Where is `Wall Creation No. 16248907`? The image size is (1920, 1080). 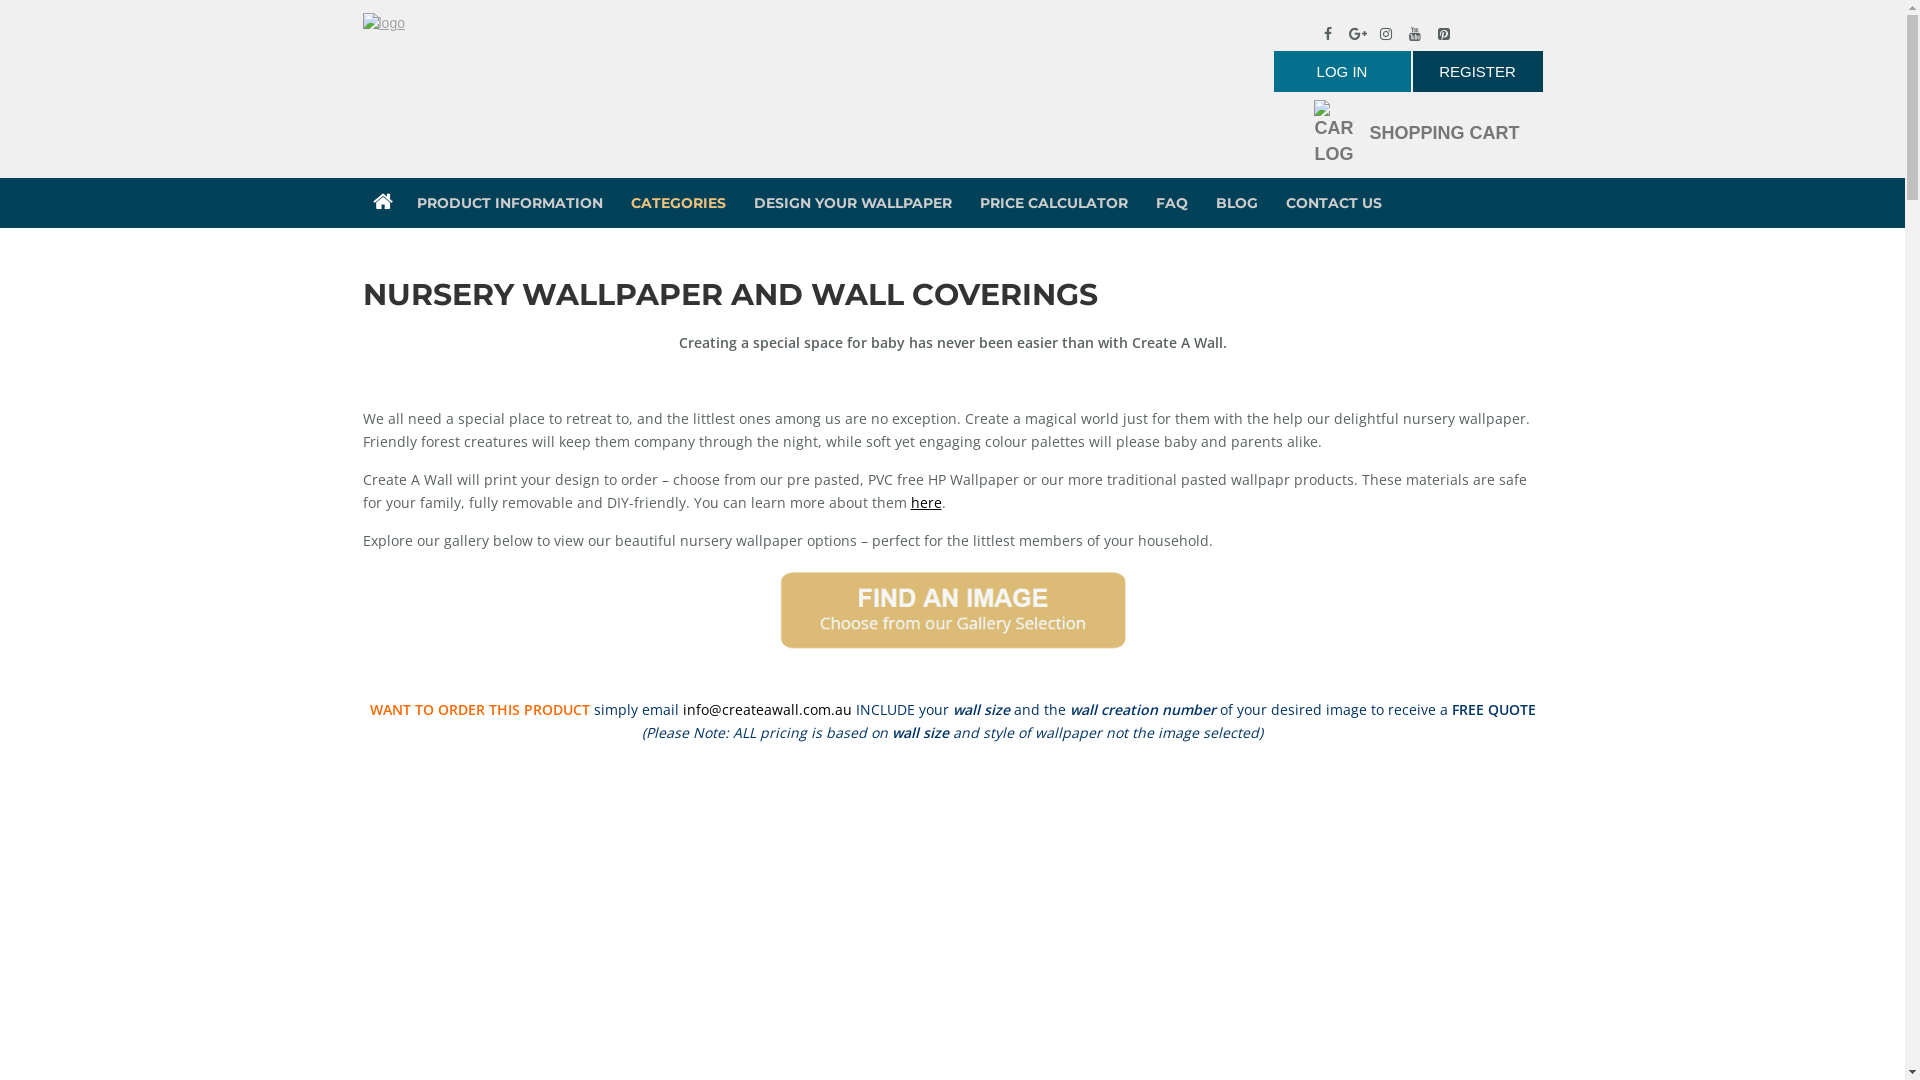
Wall Creation No. 16248907 is located at coordinates (804, 916).